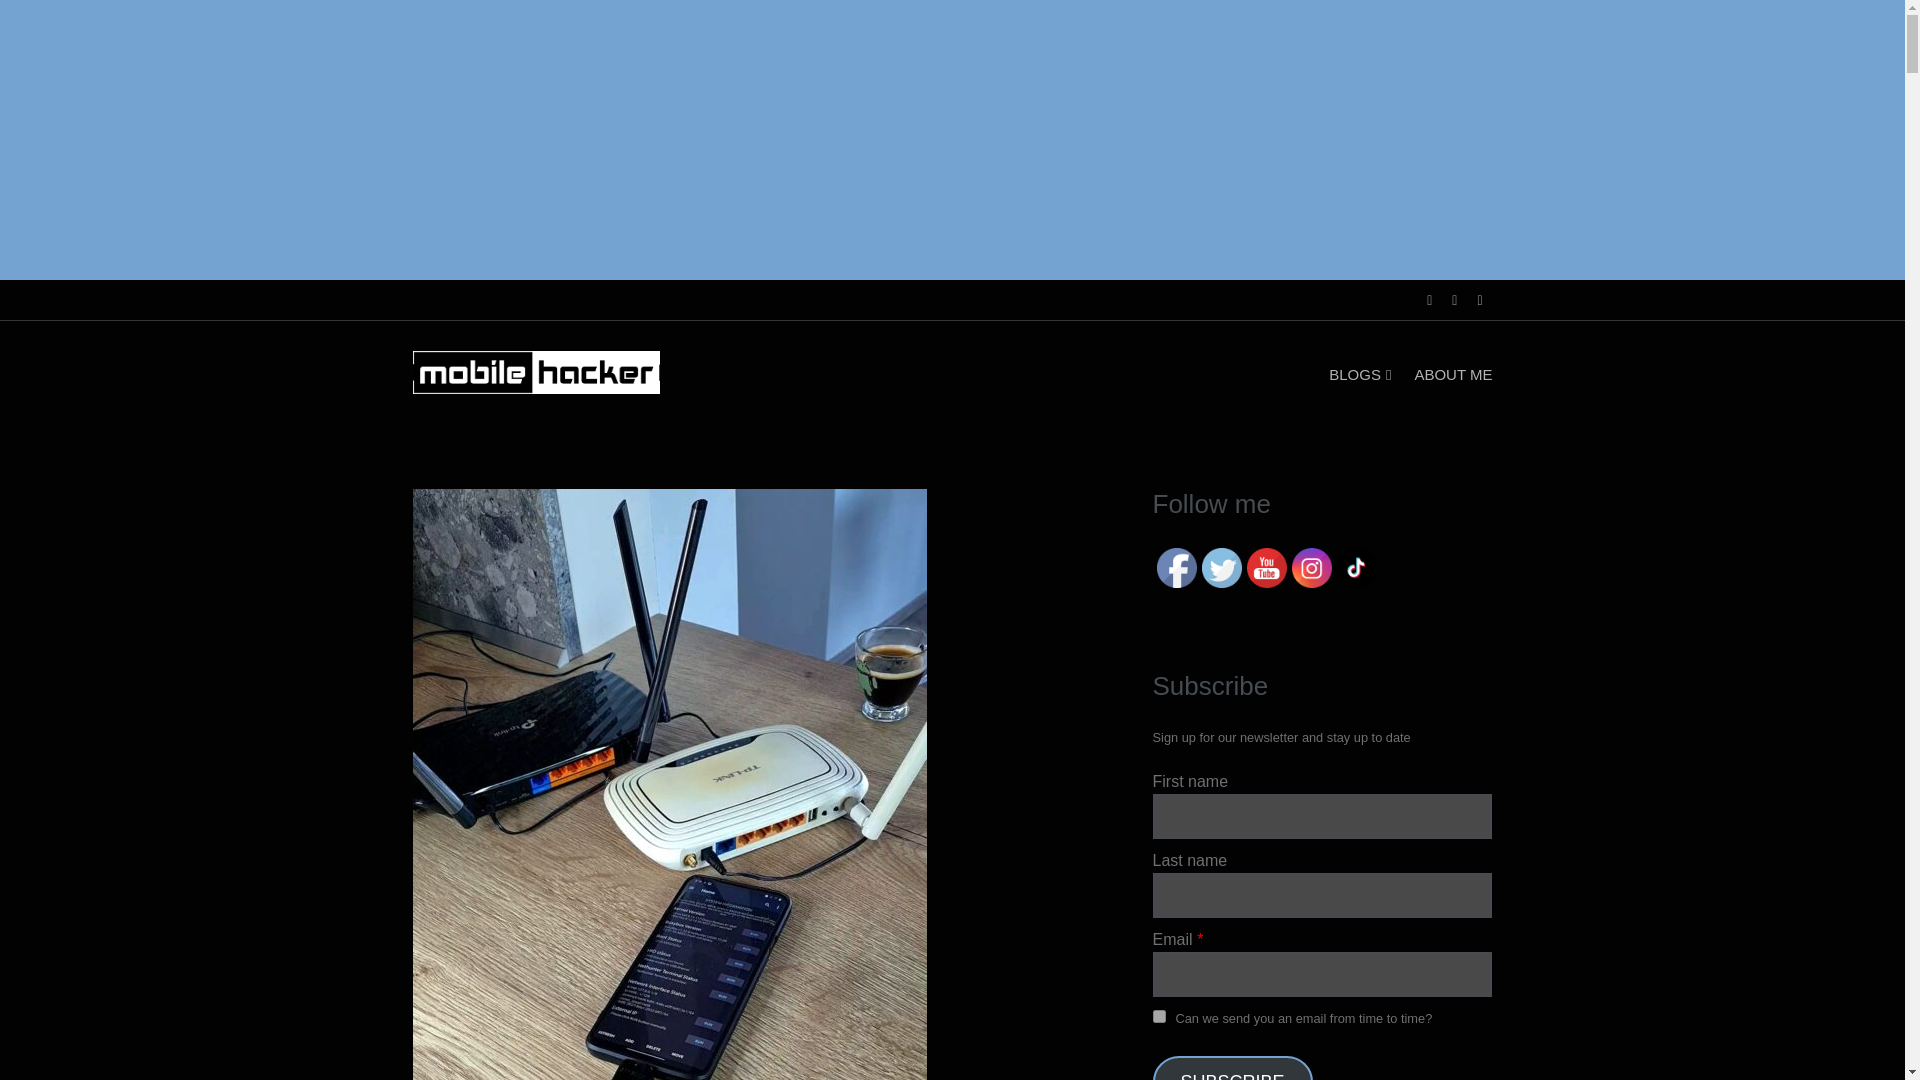 Image resolution: width=1920 pixels, height=1080 pixels. I want to click on YouTube, so click(1266, 567).